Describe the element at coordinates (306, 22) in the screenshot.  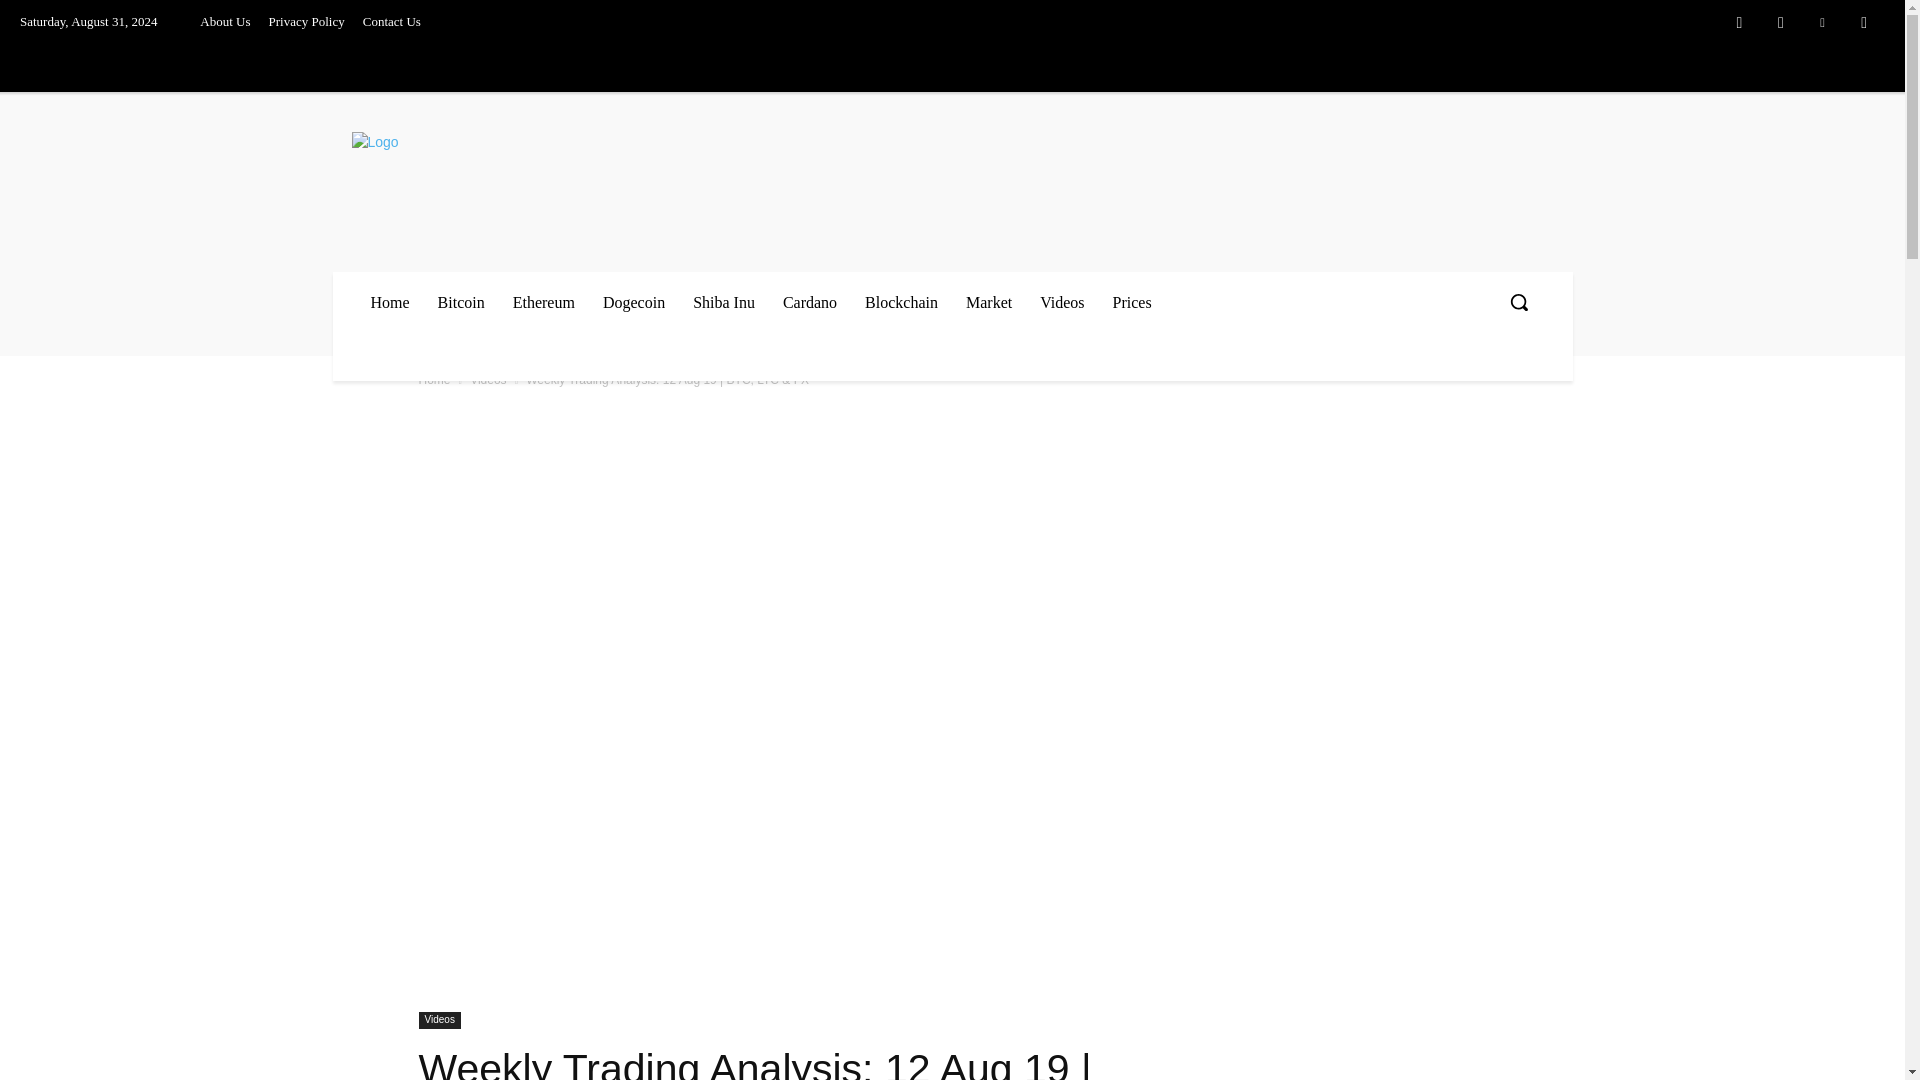
I see `Privacy Policy` at that location.